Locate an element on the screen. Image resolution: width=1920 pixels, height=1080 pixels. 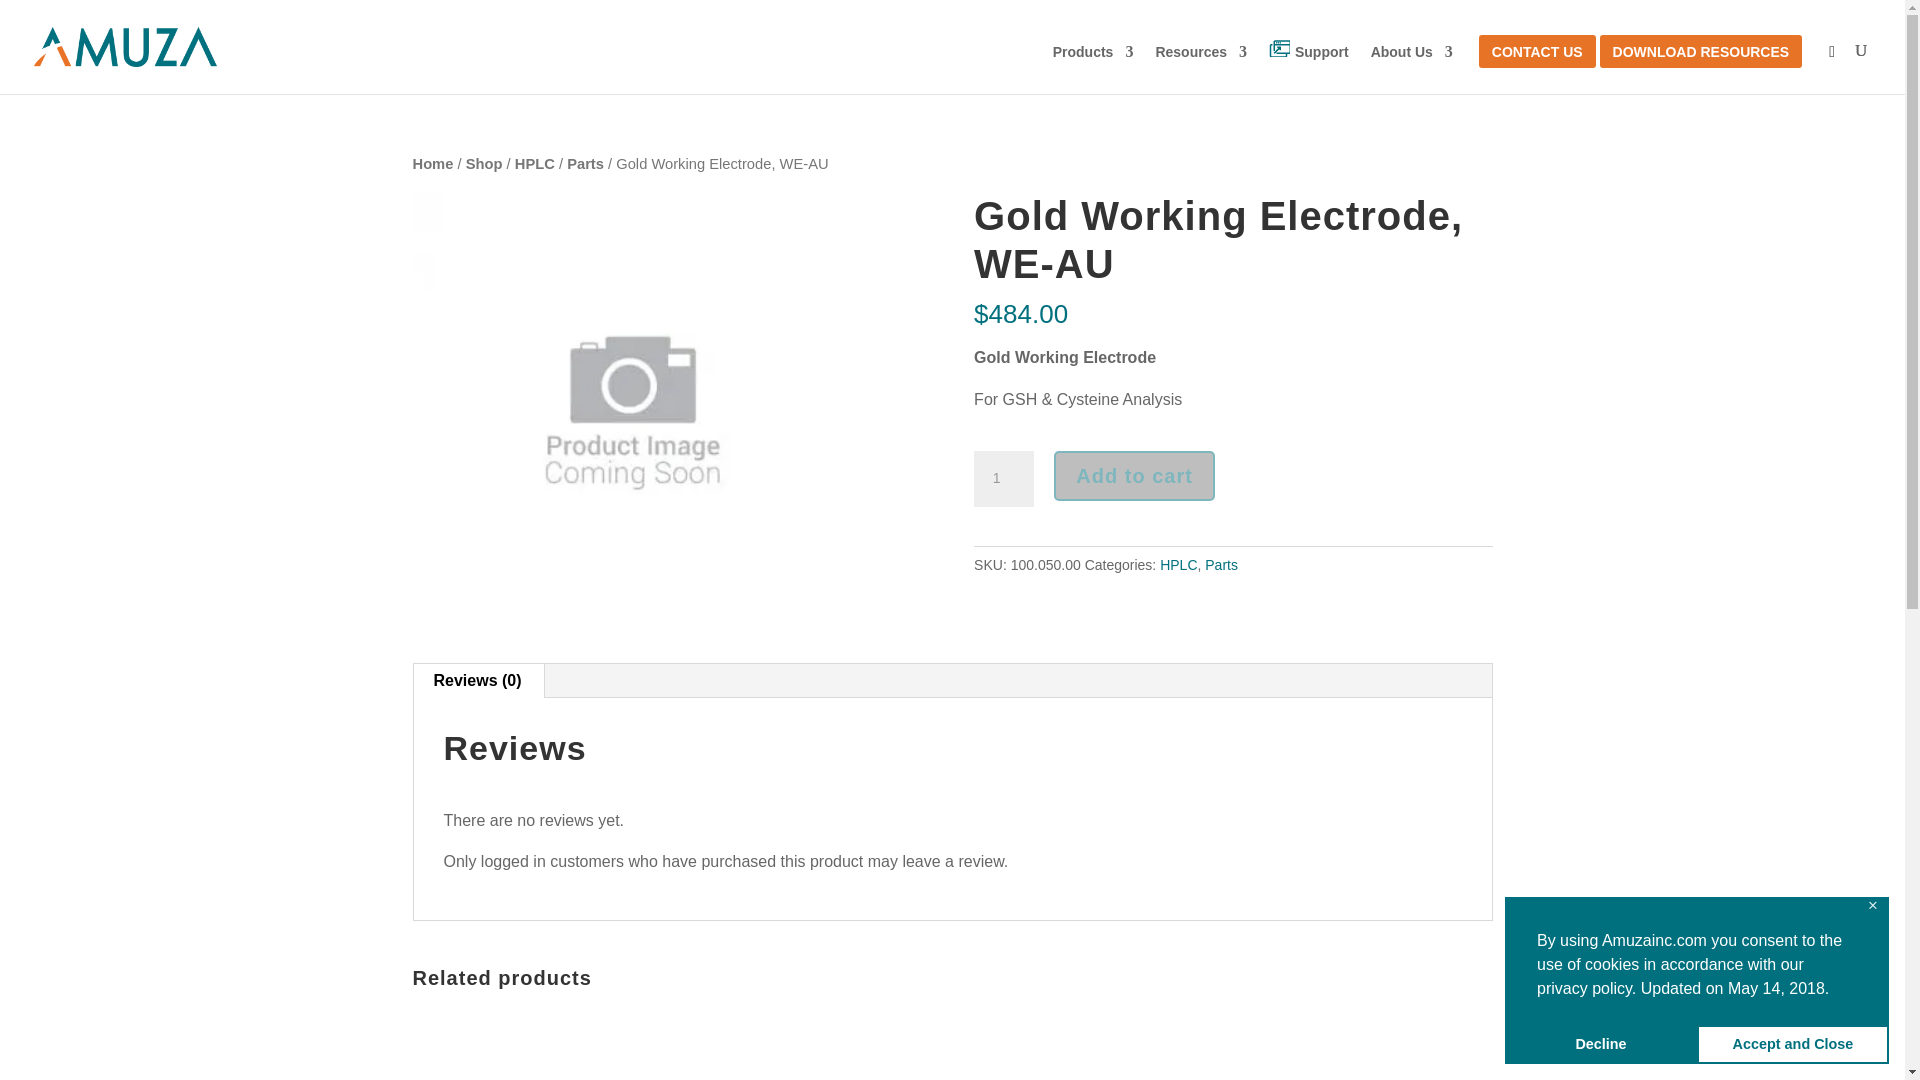
1 is located at coordinates (1004, 478).